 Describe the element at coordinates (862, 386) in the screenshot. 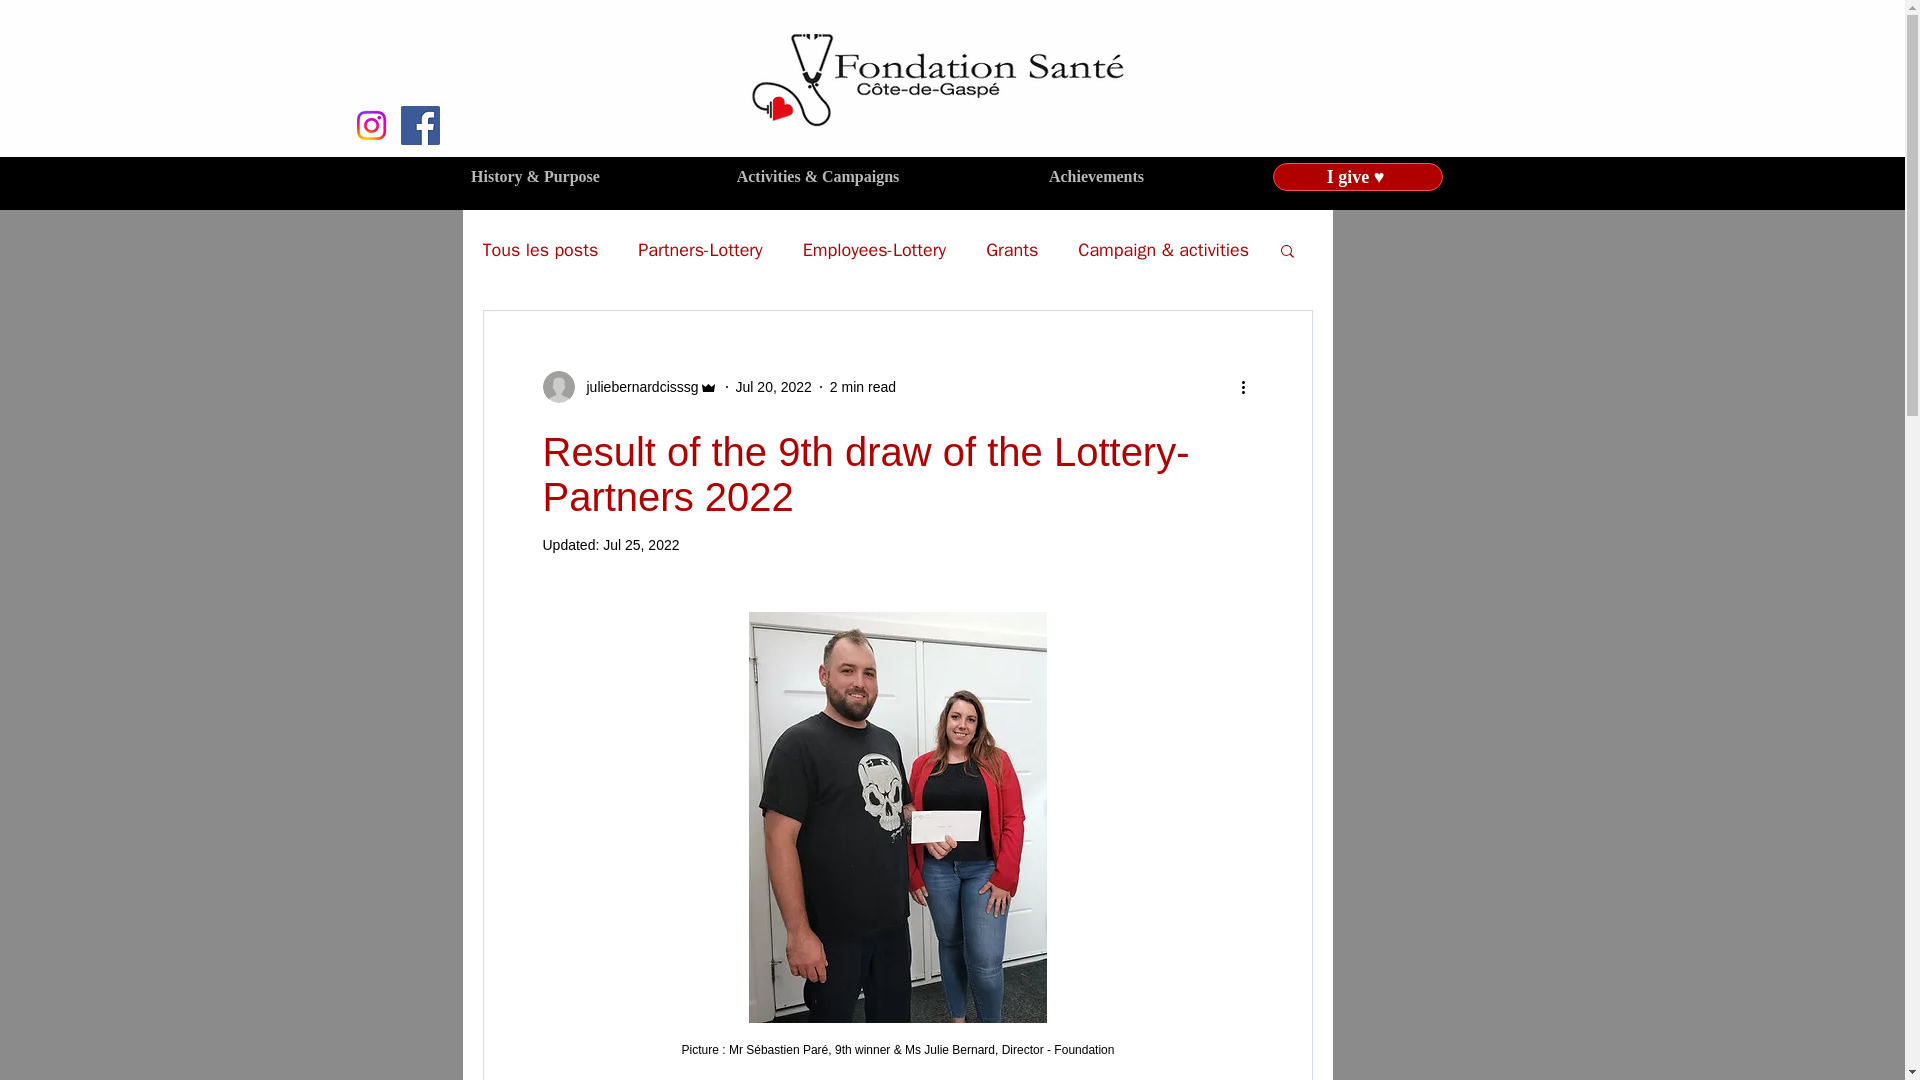

I see `2 min read` at that location.